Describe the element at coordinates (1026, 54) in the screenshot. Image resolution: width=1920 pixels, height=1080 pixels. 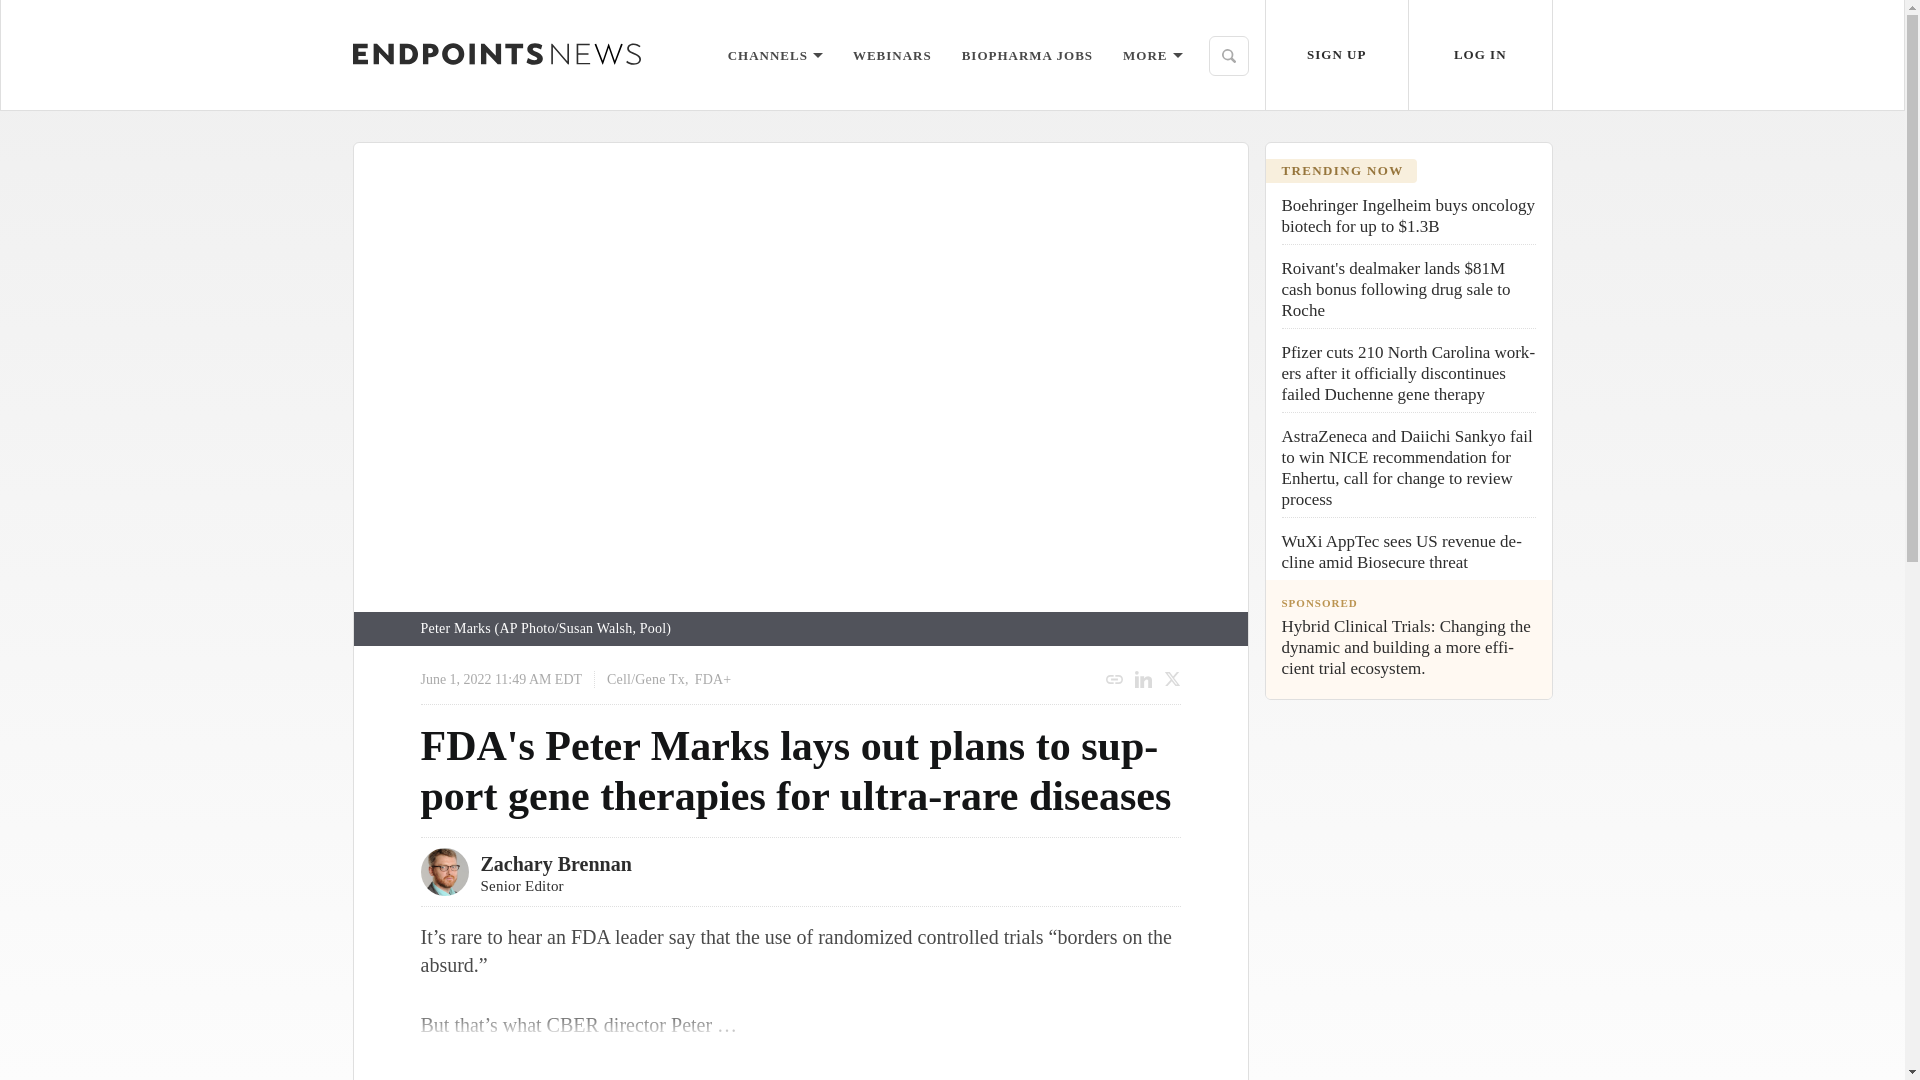
I see `BIOPHARMA JOBS` at that location.